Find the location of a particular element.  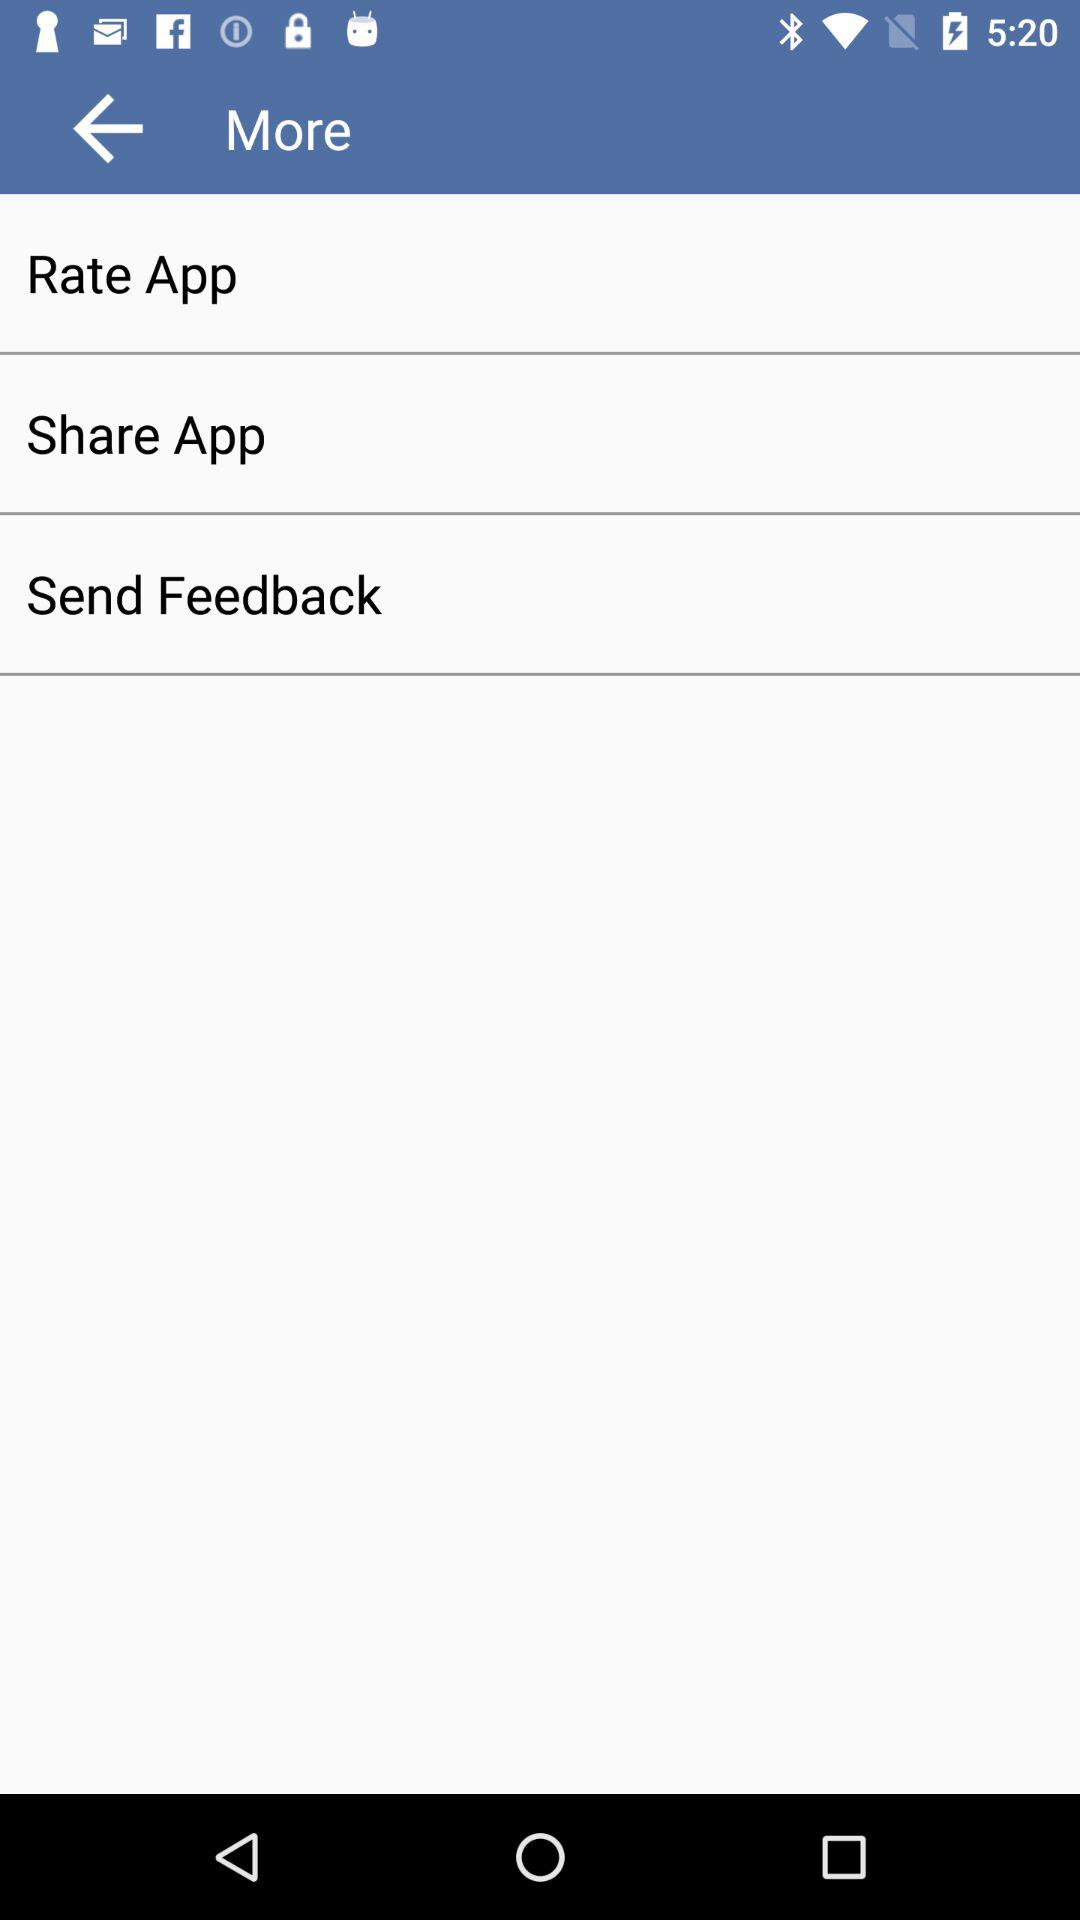

select app next to the more item is located at coordinates (108, 128).